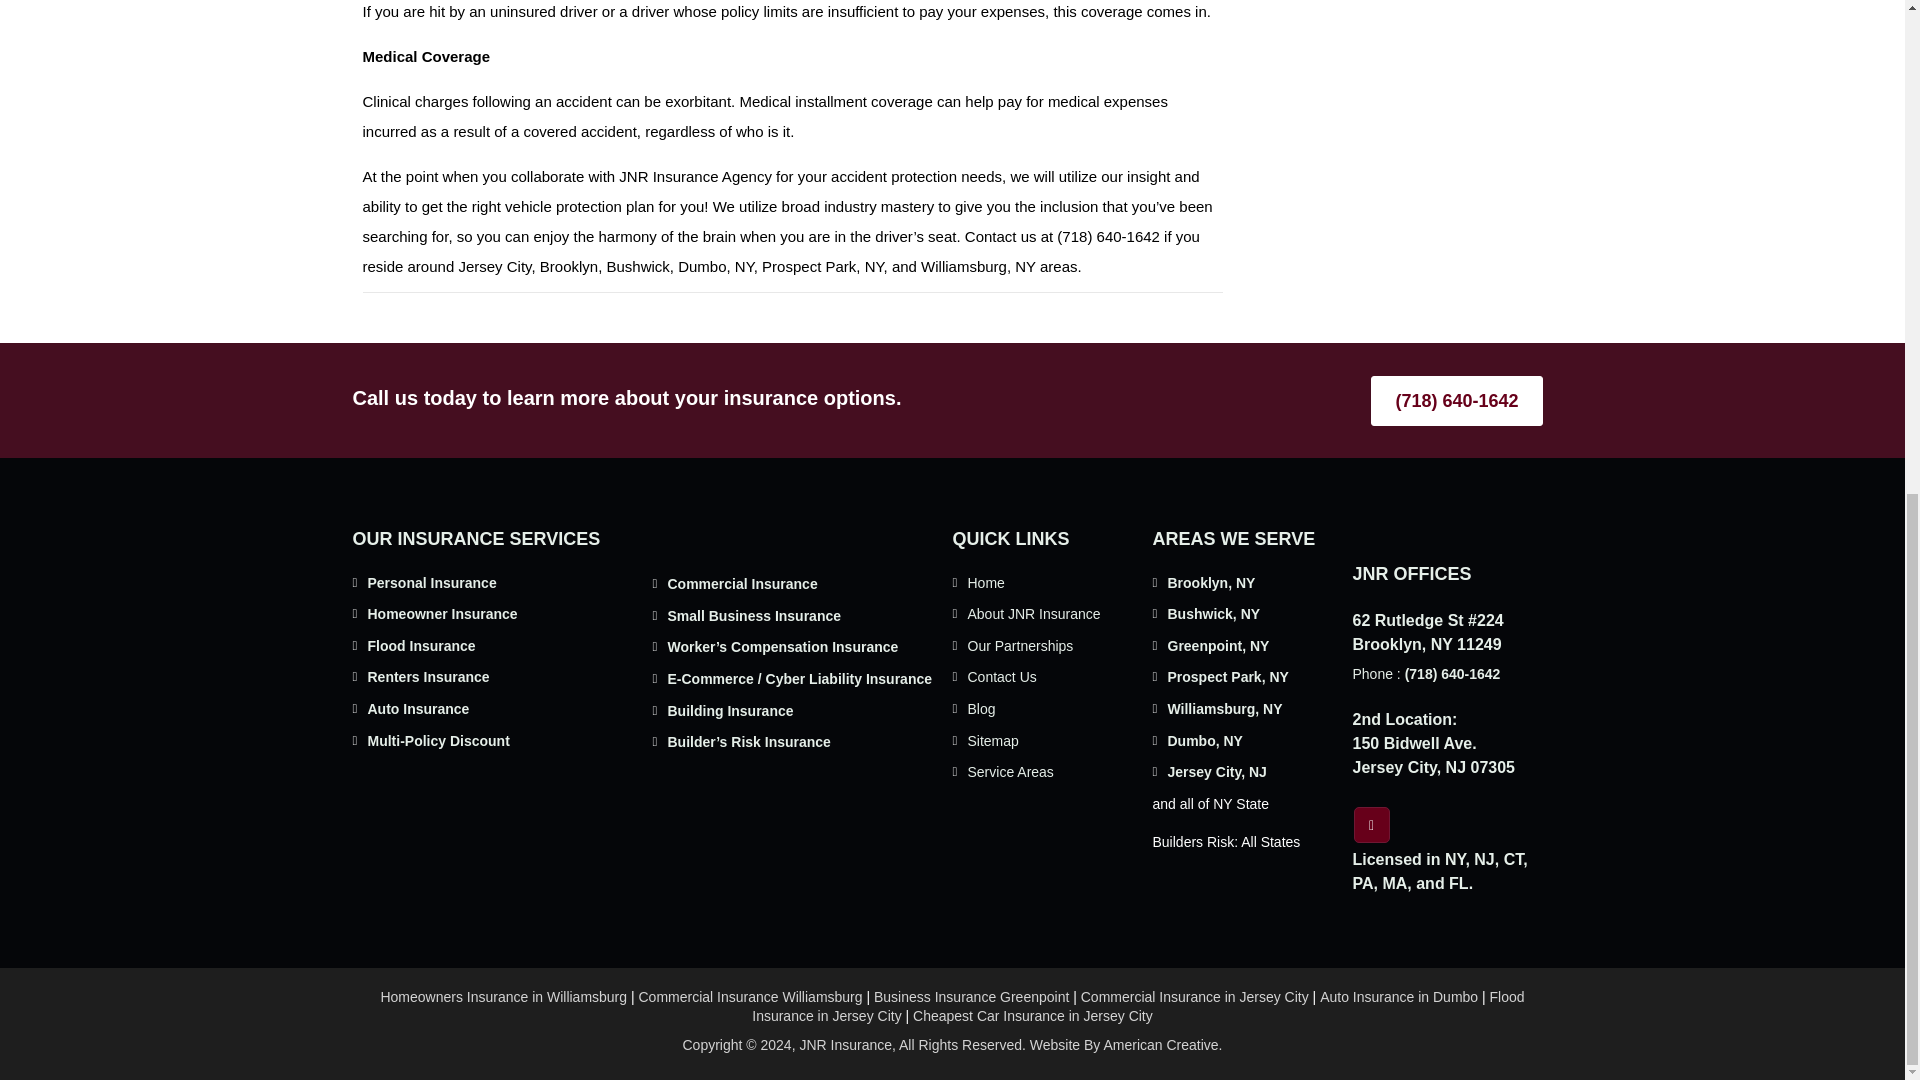 This screenshot has width=1920, height=1080. Describe the element at coordinates (742, 583) in the screenshot. I see `Commercial Insurance` at that location.